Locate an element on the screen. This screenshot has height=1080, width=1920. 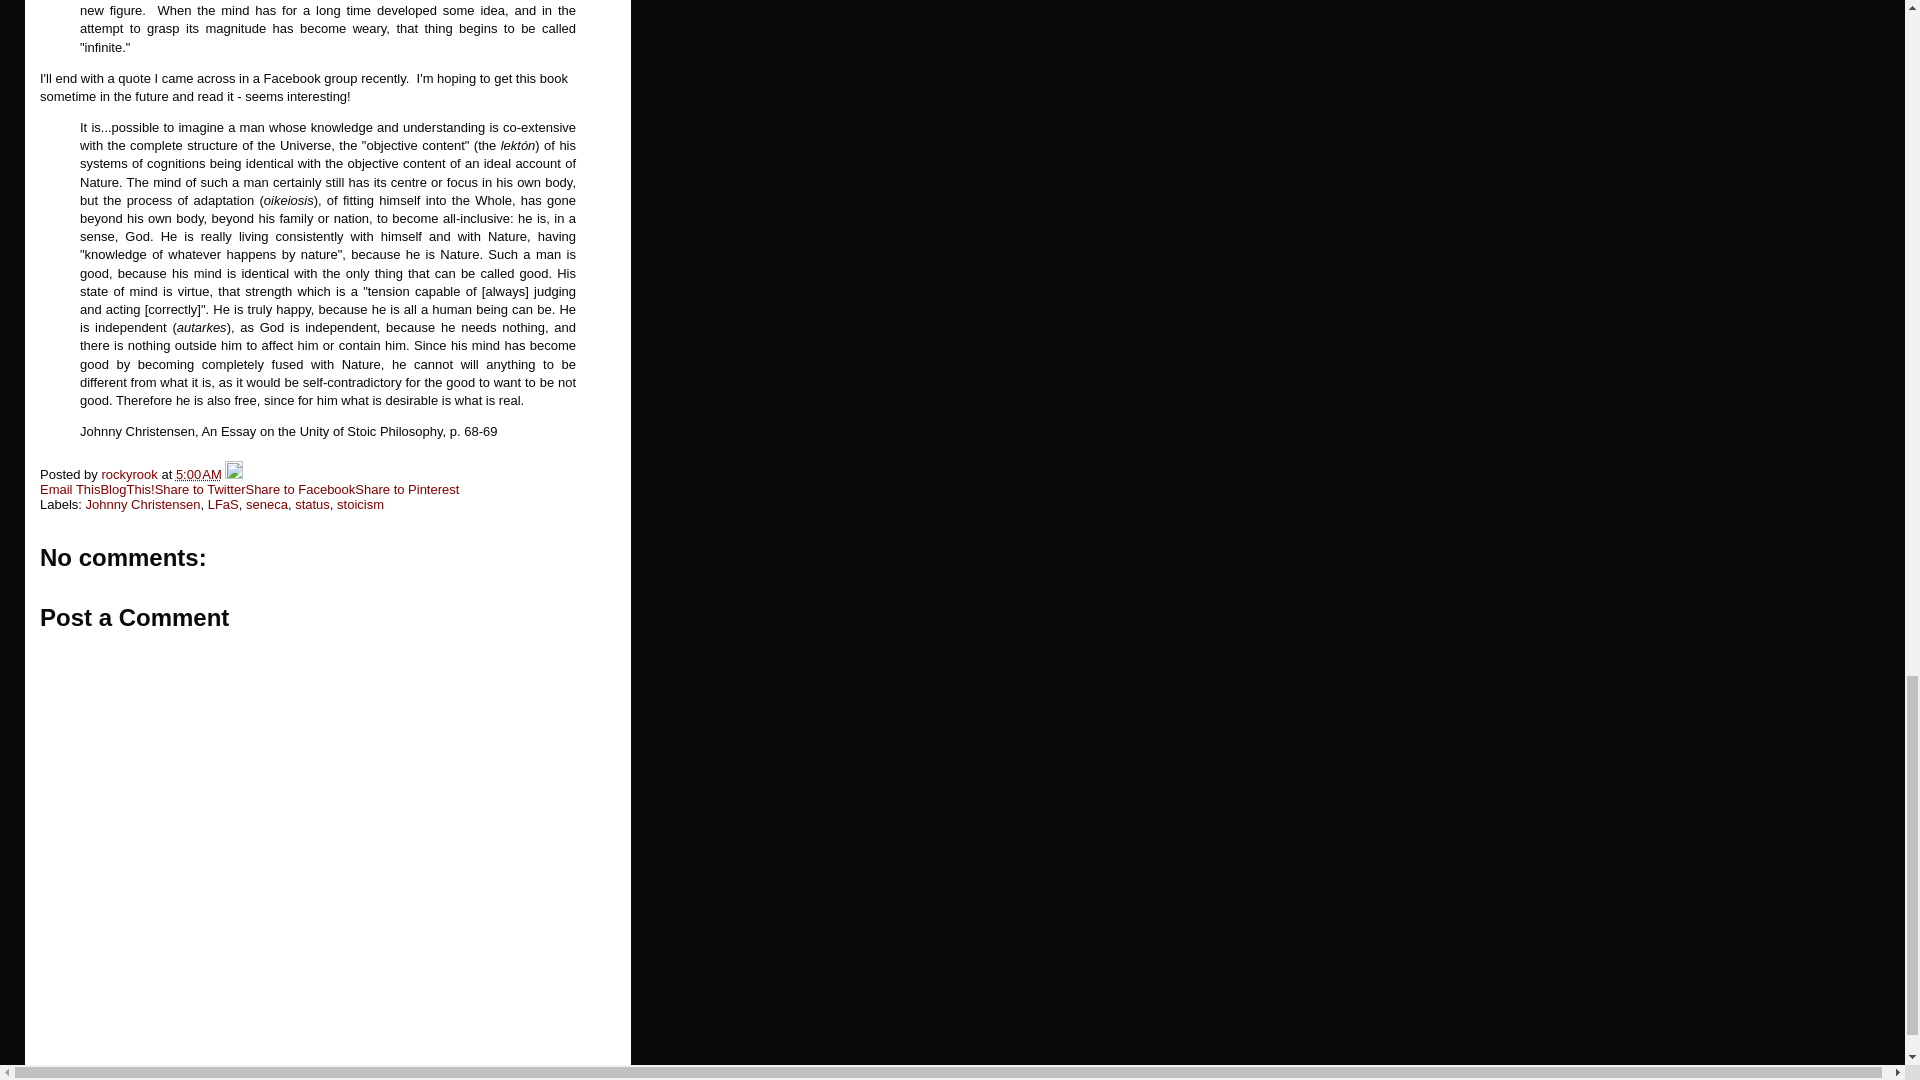
author profile is located at coordinates (131, 474).